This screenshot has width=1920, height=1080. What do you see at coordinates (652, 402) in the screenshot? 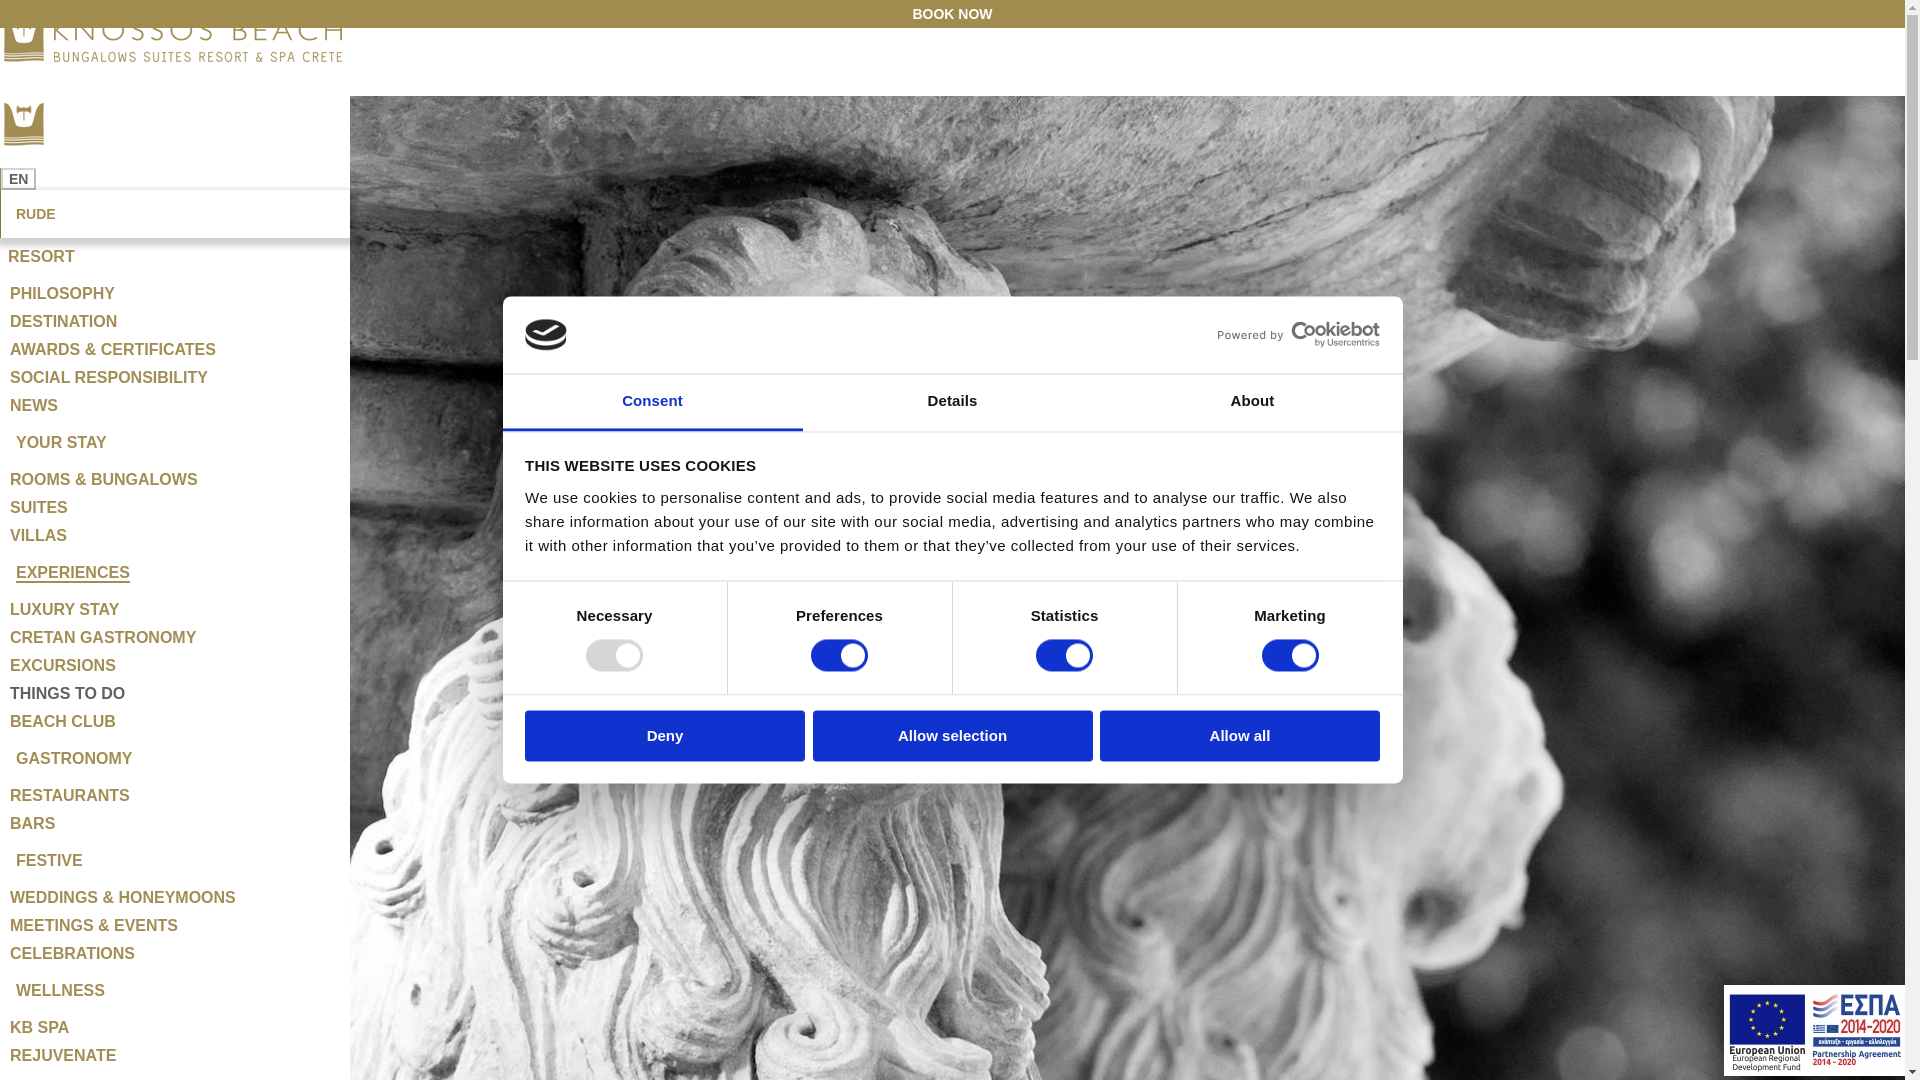
I see `Consent` at bounding box center [652, 402].